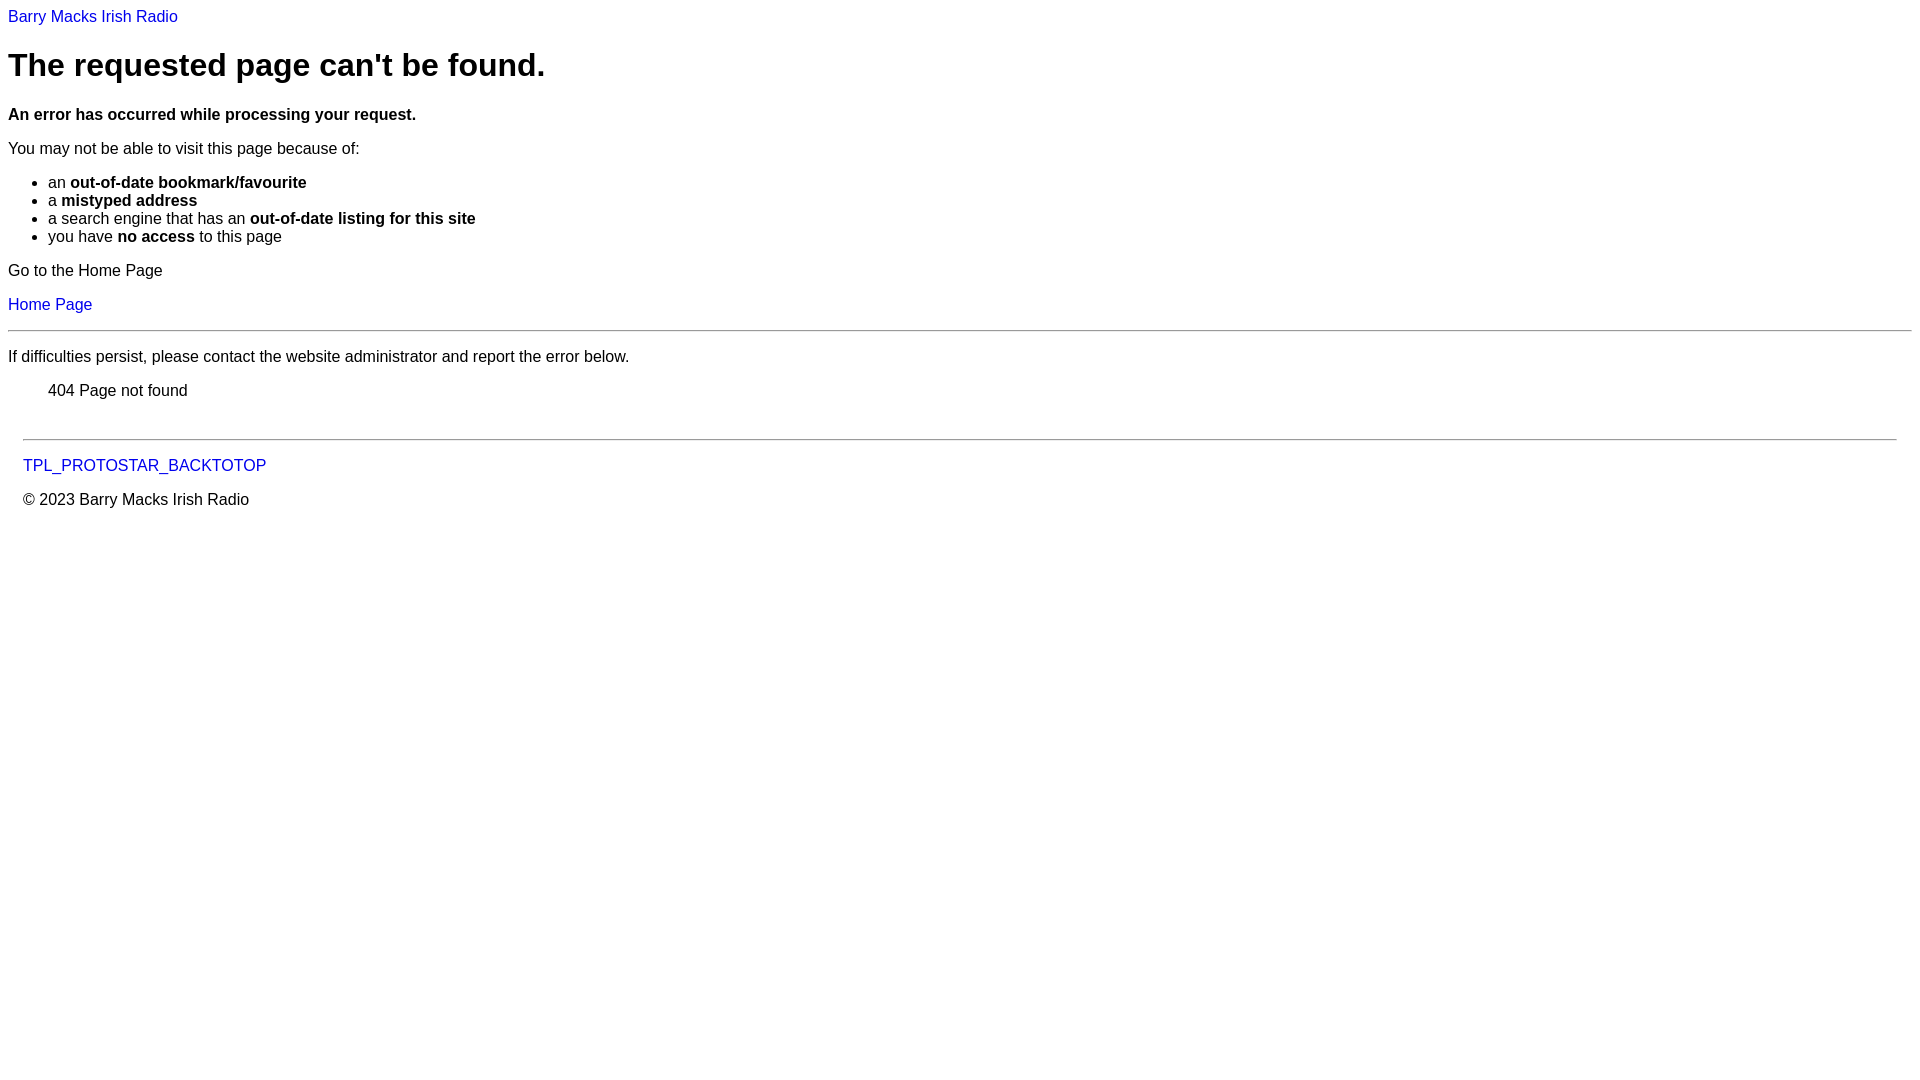  Describe the element at coordinates (93, 16) in the screenshot. I see `Barry Macks Irish Radio` at that location.